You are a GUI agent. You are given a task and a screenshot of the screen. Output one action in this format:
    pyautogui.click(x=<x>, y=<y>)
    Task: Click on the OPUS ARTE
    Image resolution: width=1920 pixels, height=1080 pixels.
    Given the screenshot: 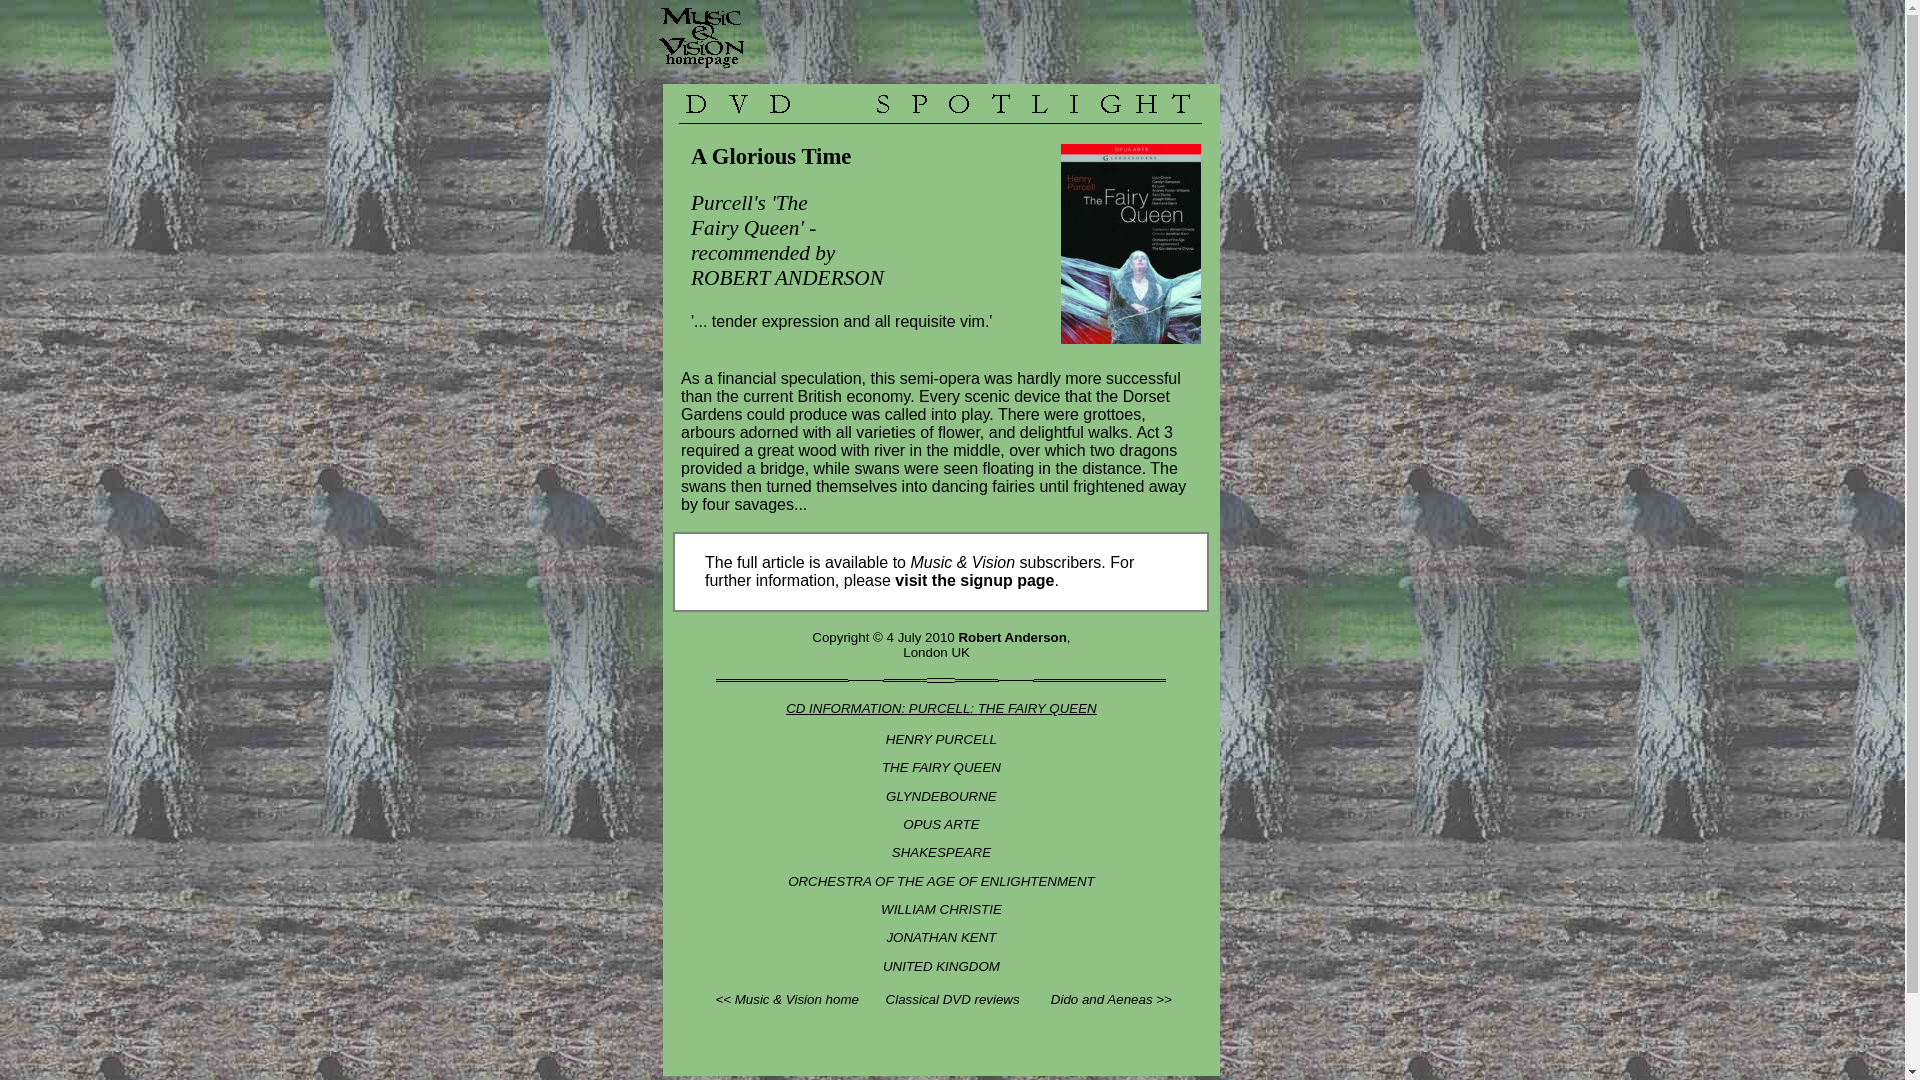 What is the action you would take?
    pyautogui.click(x=940, y=824)
    